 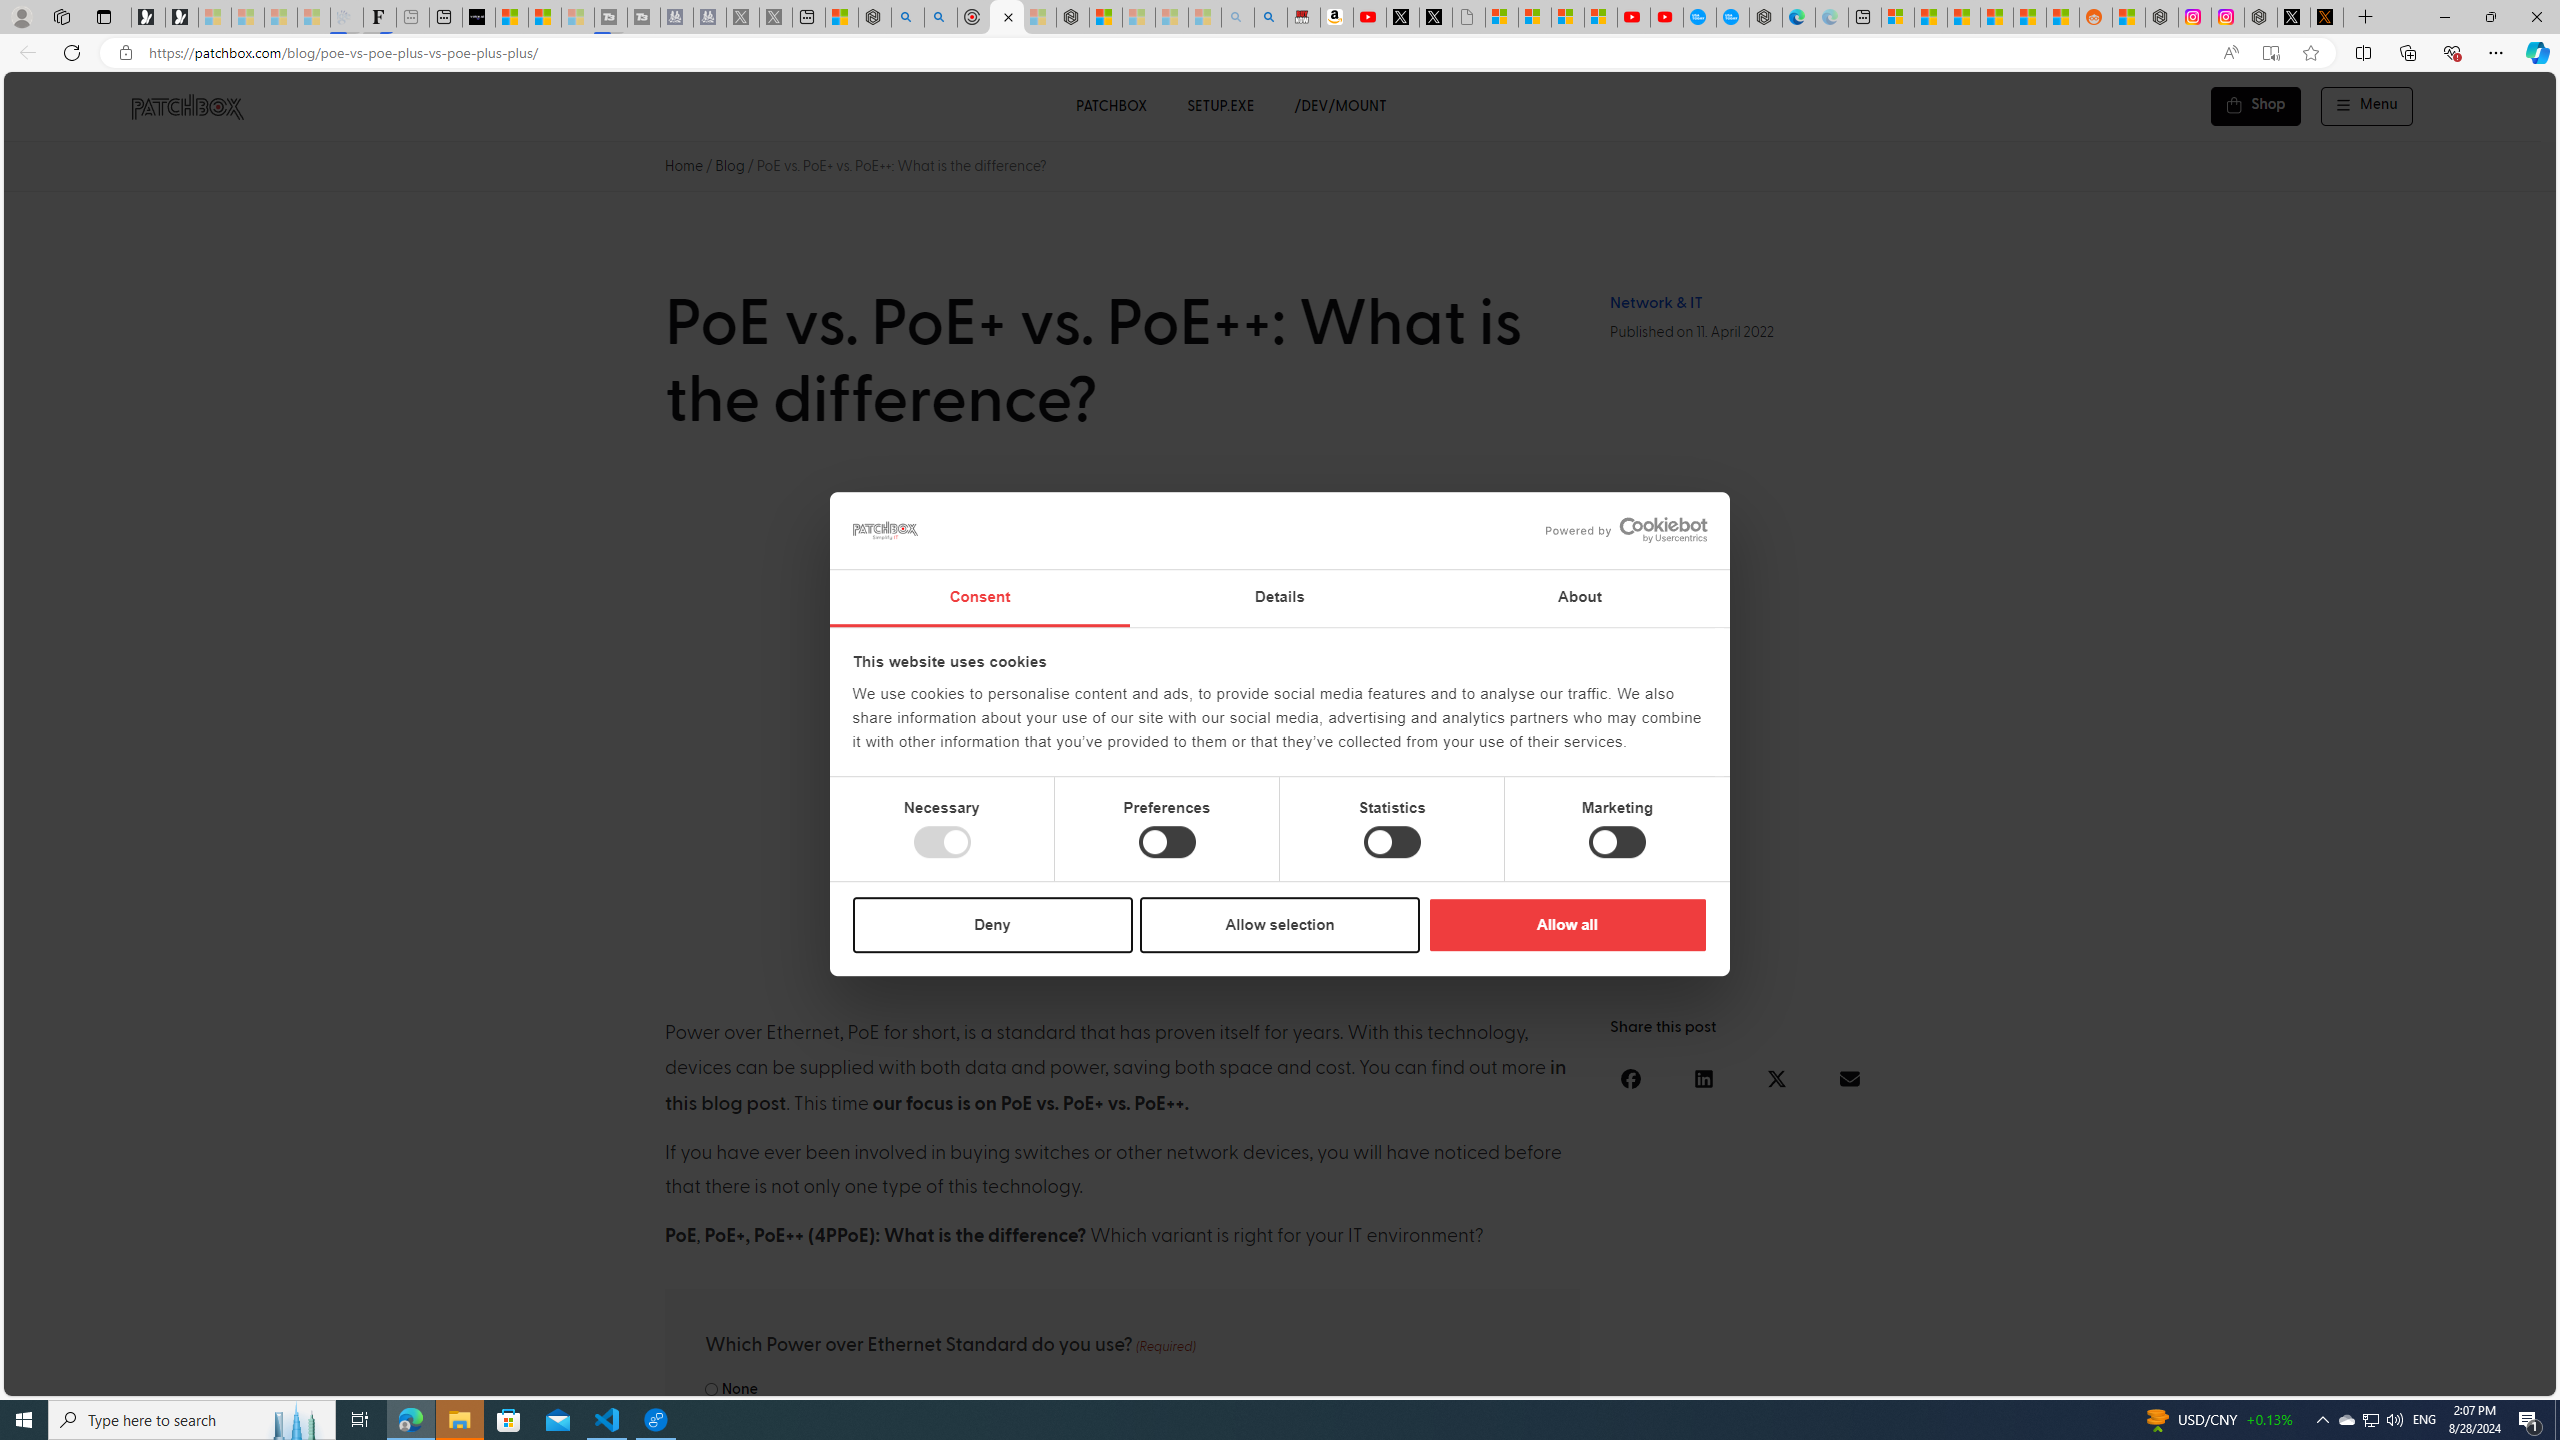 What do you see at coordinates (978, 598) in the screenshot?
I see `Consent` at bounding box center [978, 598].